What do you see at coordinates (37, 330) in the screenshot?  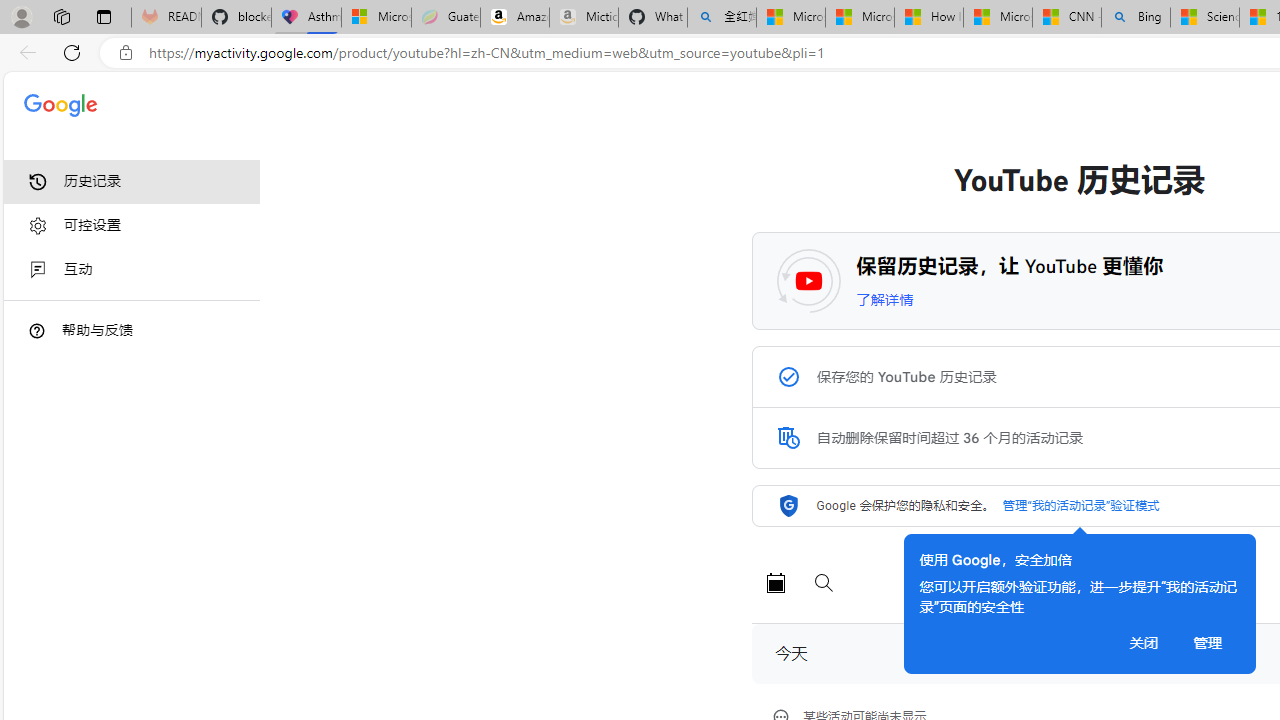 I see `Class: DTiKkd NMm5M` at bounding box center [37, 330].